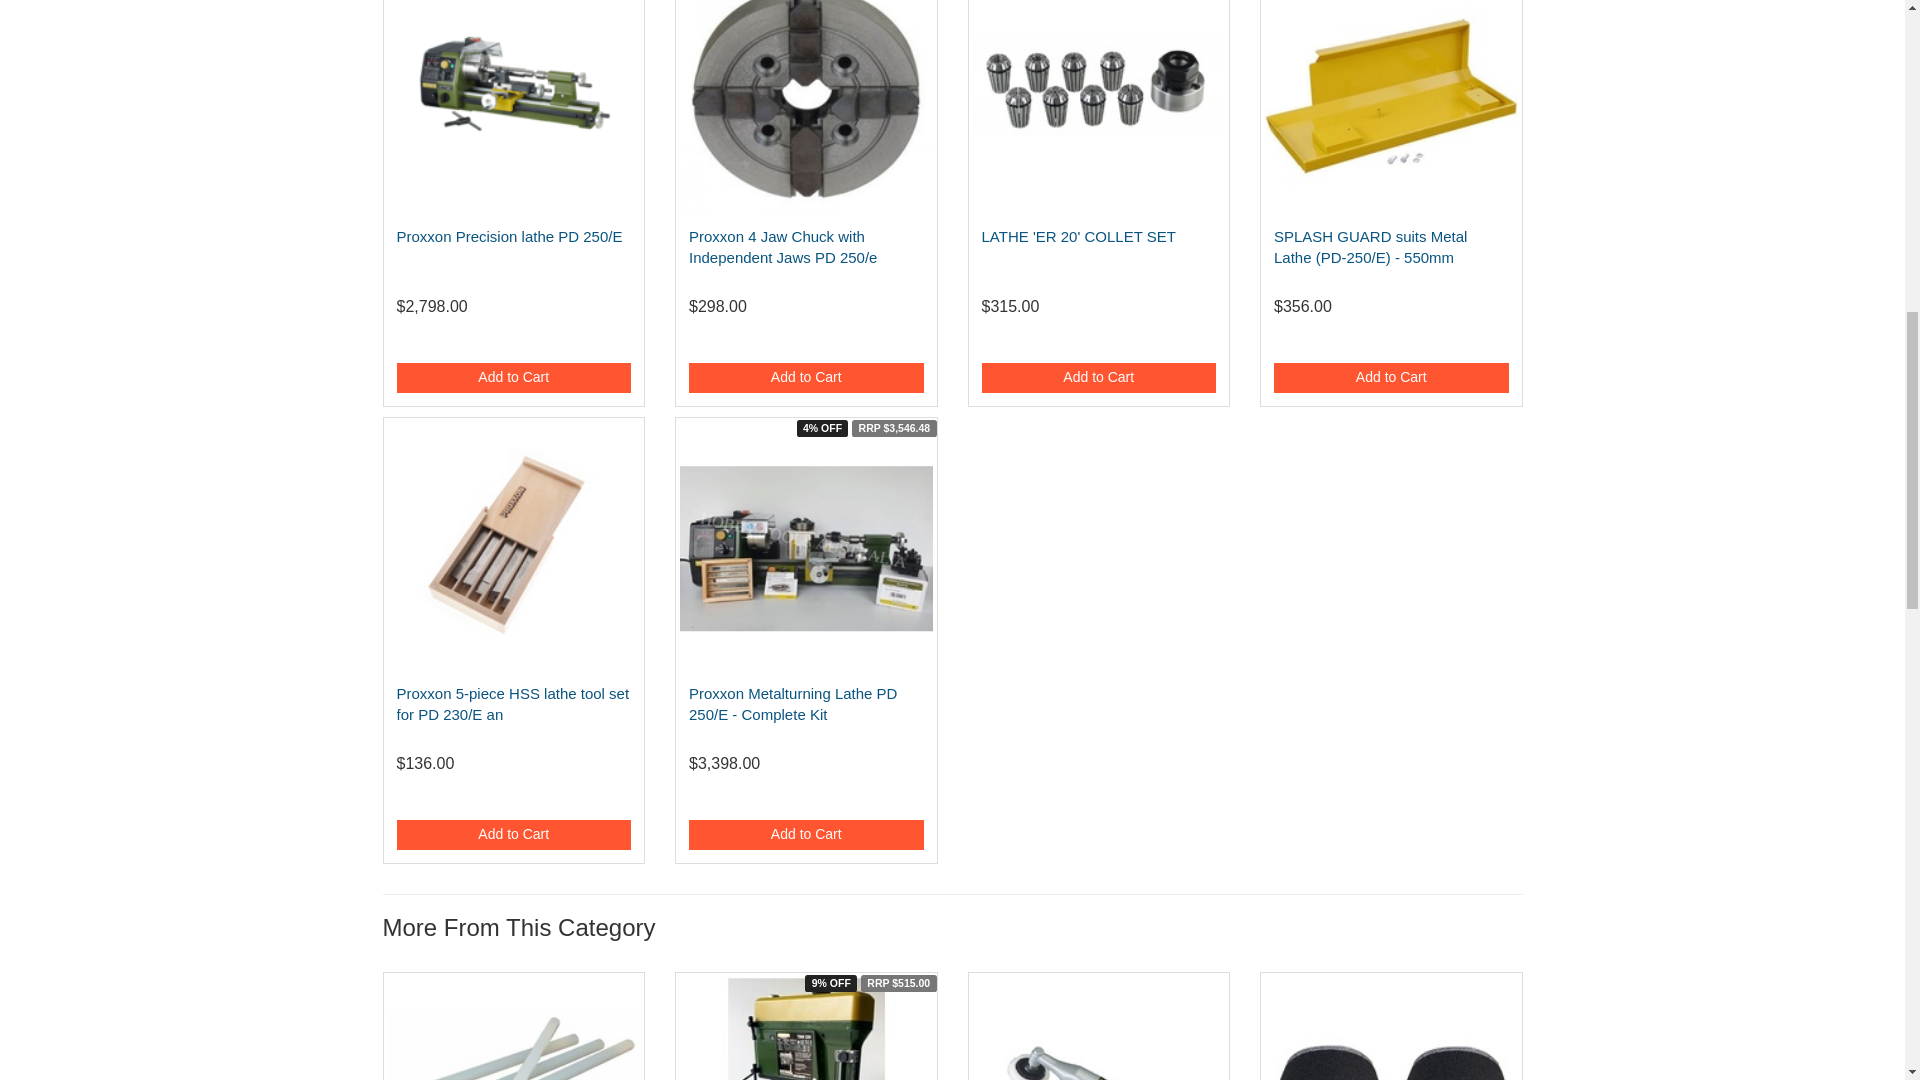 Image resolution: width=1920 pixels, height=1080 pixels. Describe the element at coordinates (806, 342) in the screenshot. I see `PayPal Message 3` at that location.